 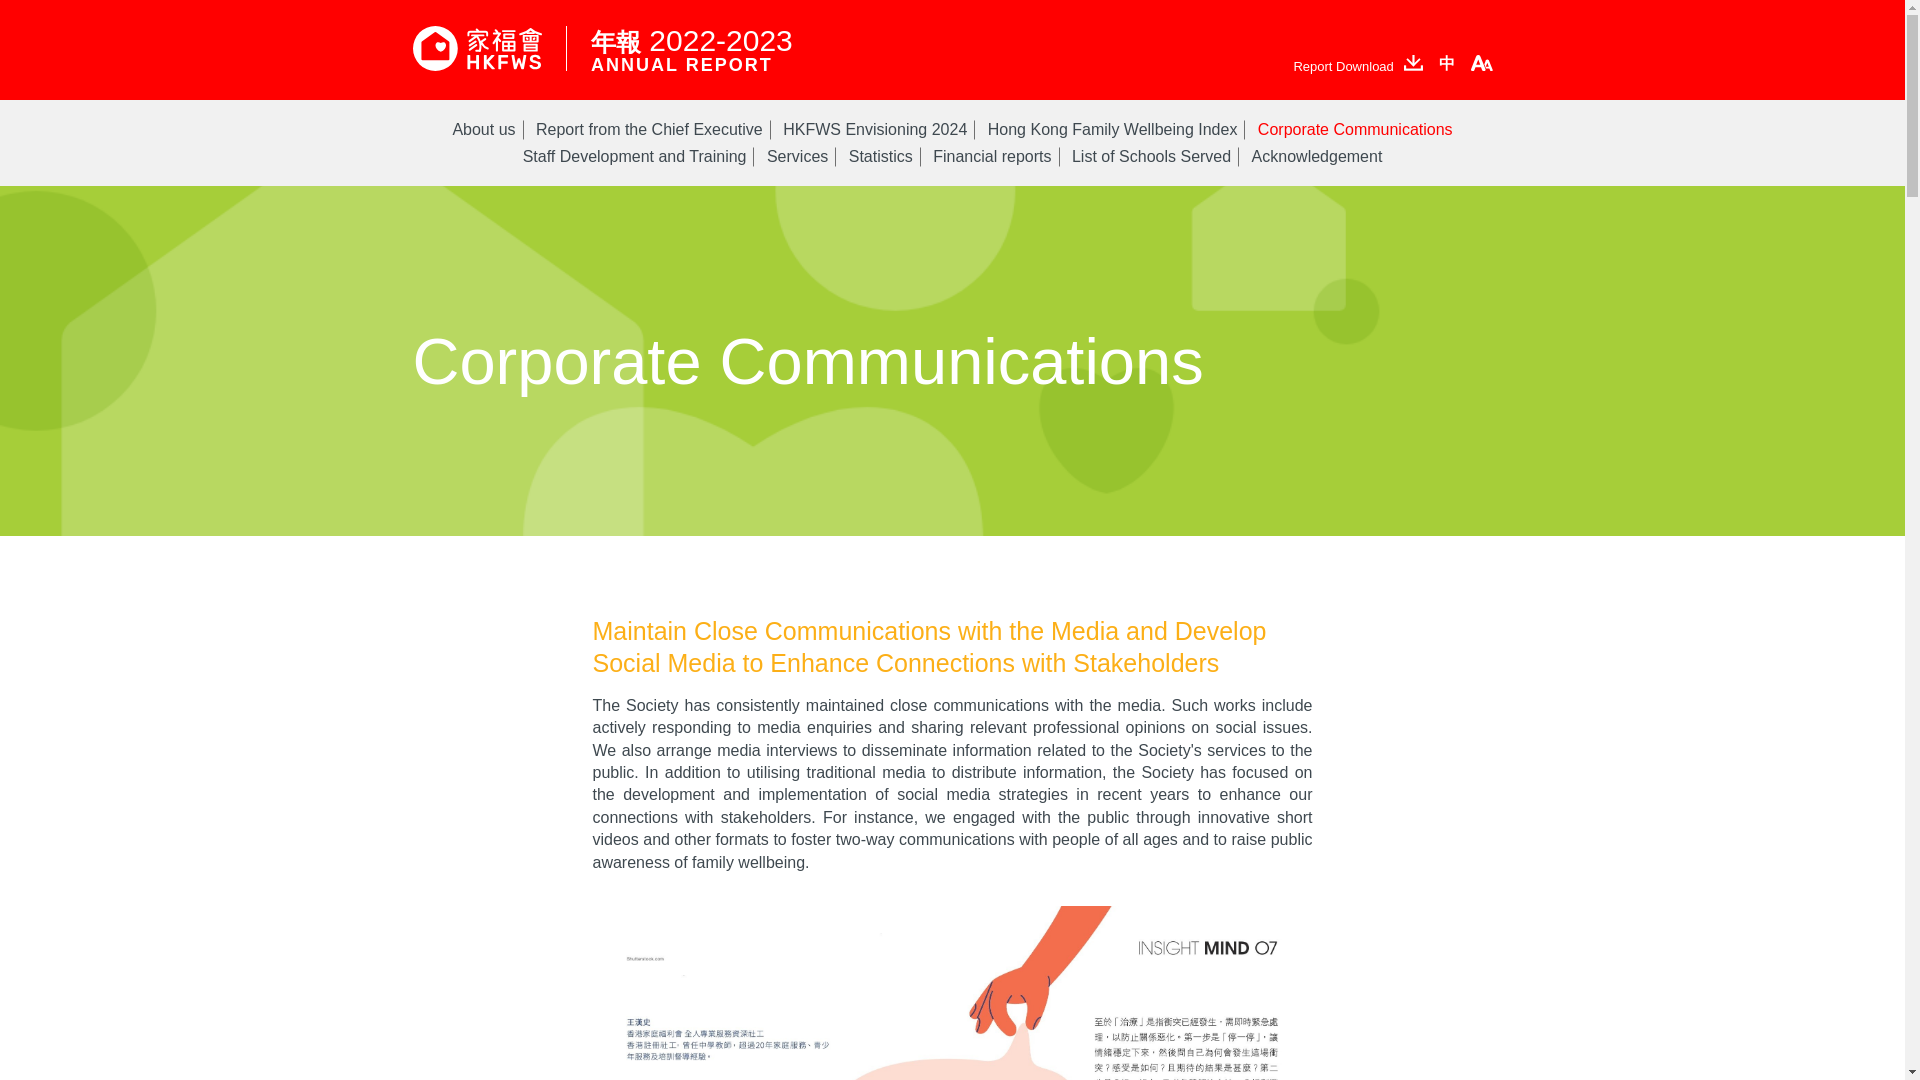 I want to click on Report from the Chief Executive, so click(x=648, y=129).